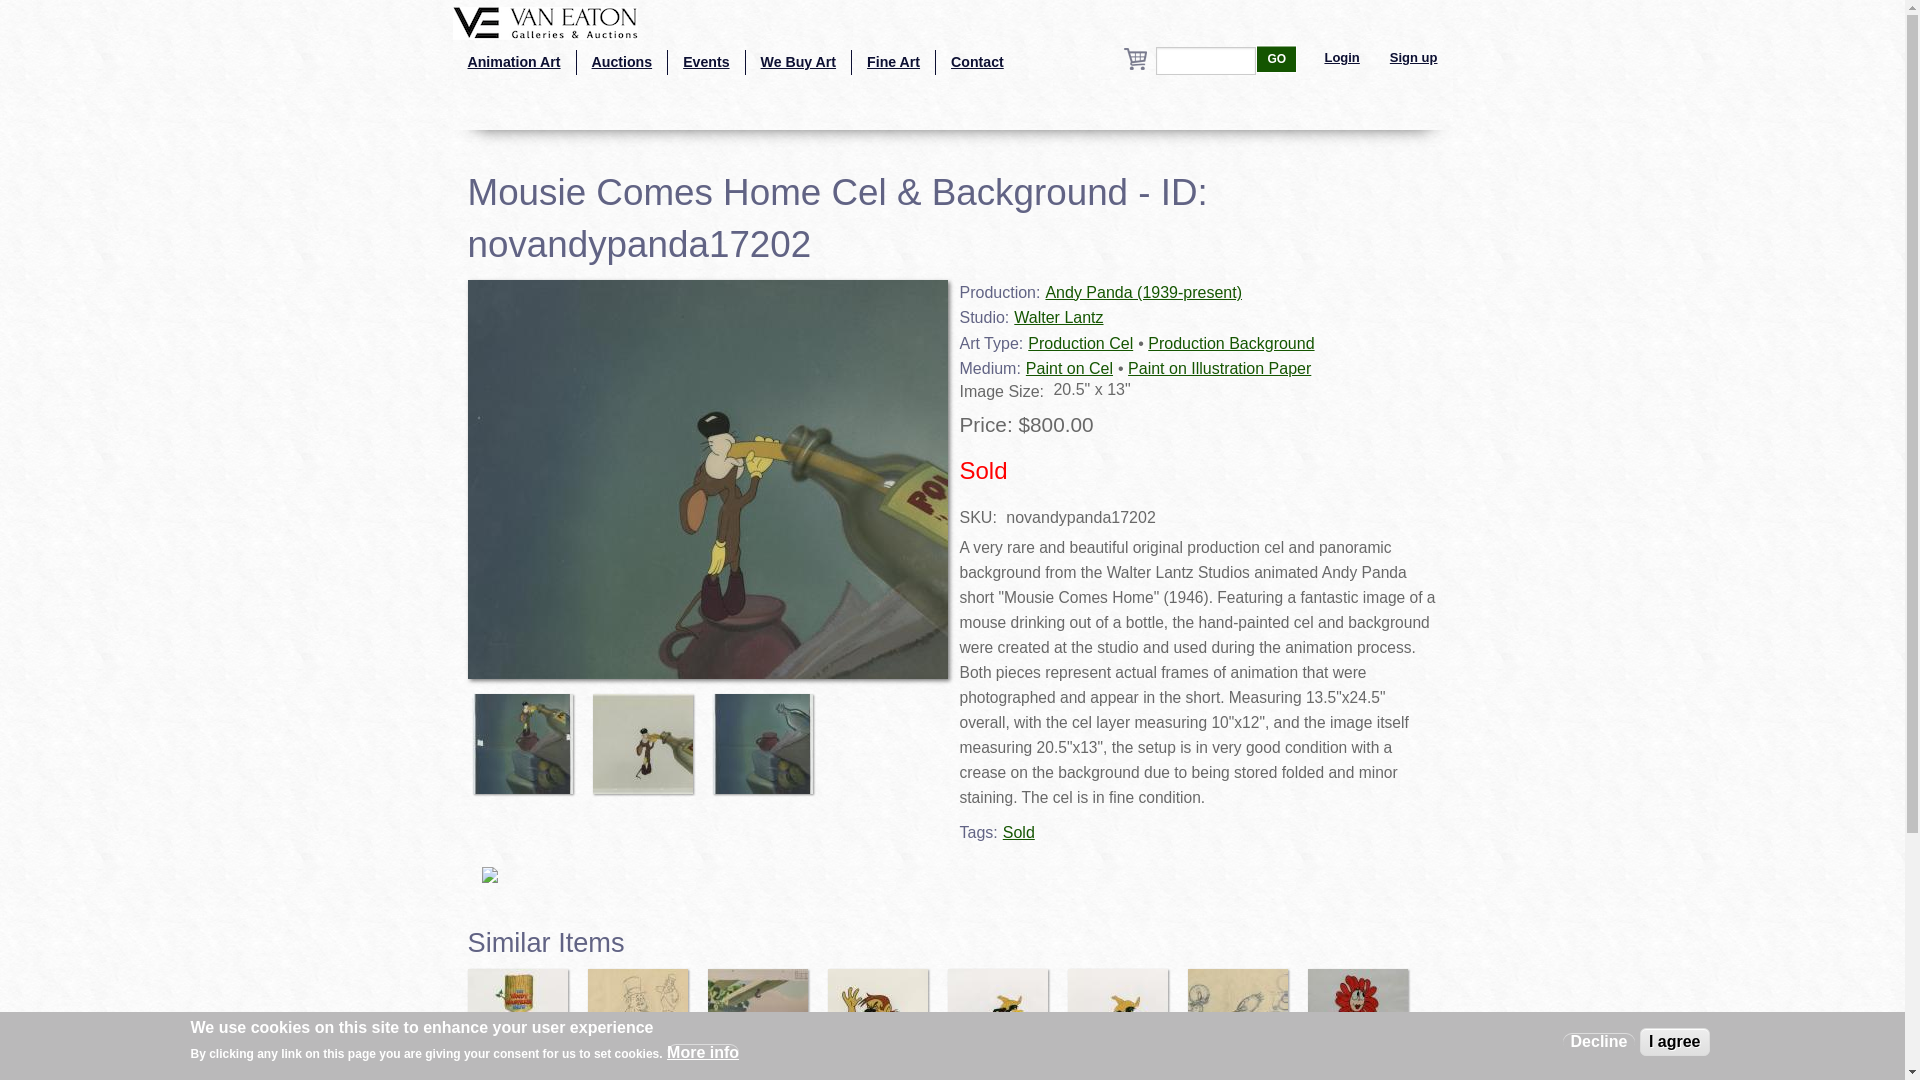  What do you see at coordinates (978, 62) in the screenshot?
I see `Contact` at bounding box center [978, 62].